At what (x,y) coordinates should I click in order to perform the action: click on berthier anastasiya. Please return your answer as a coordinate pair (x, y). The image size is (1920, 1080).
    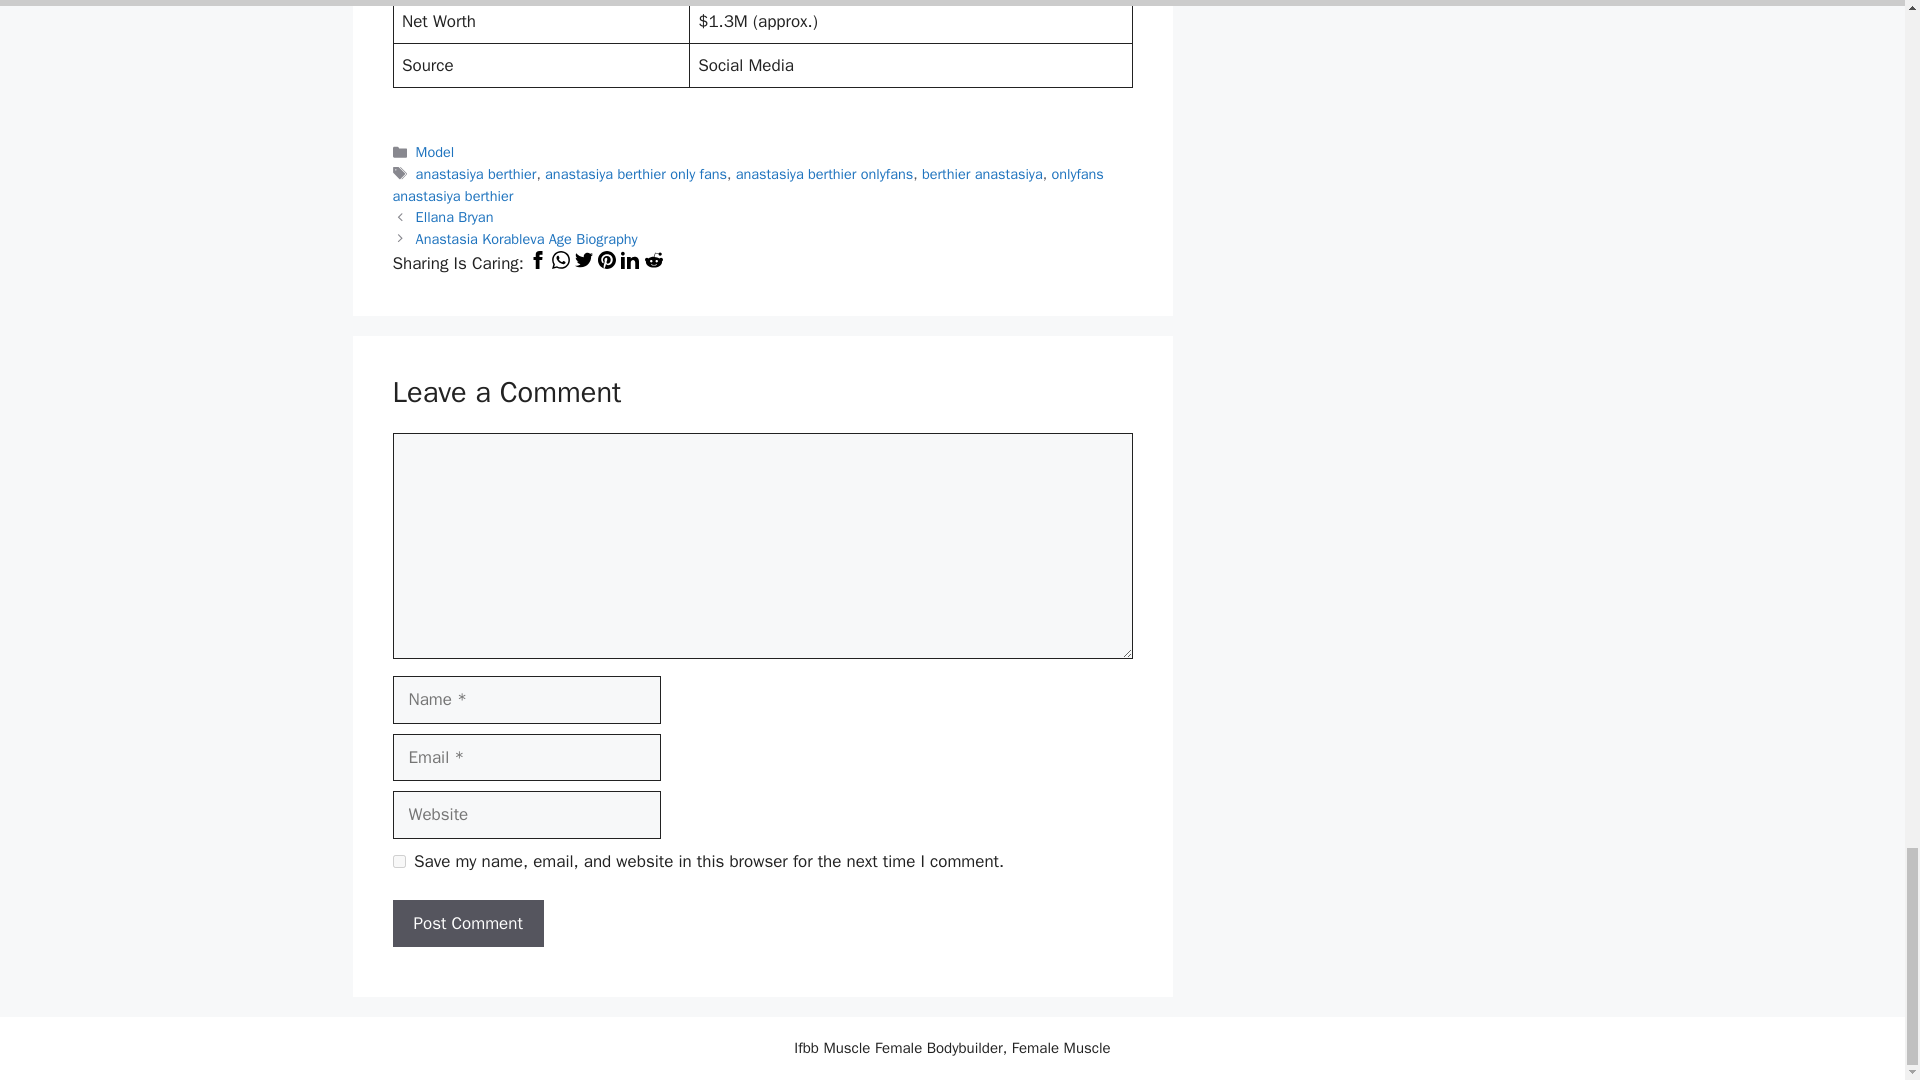
    Looking at the image, I should click on (982, 174).